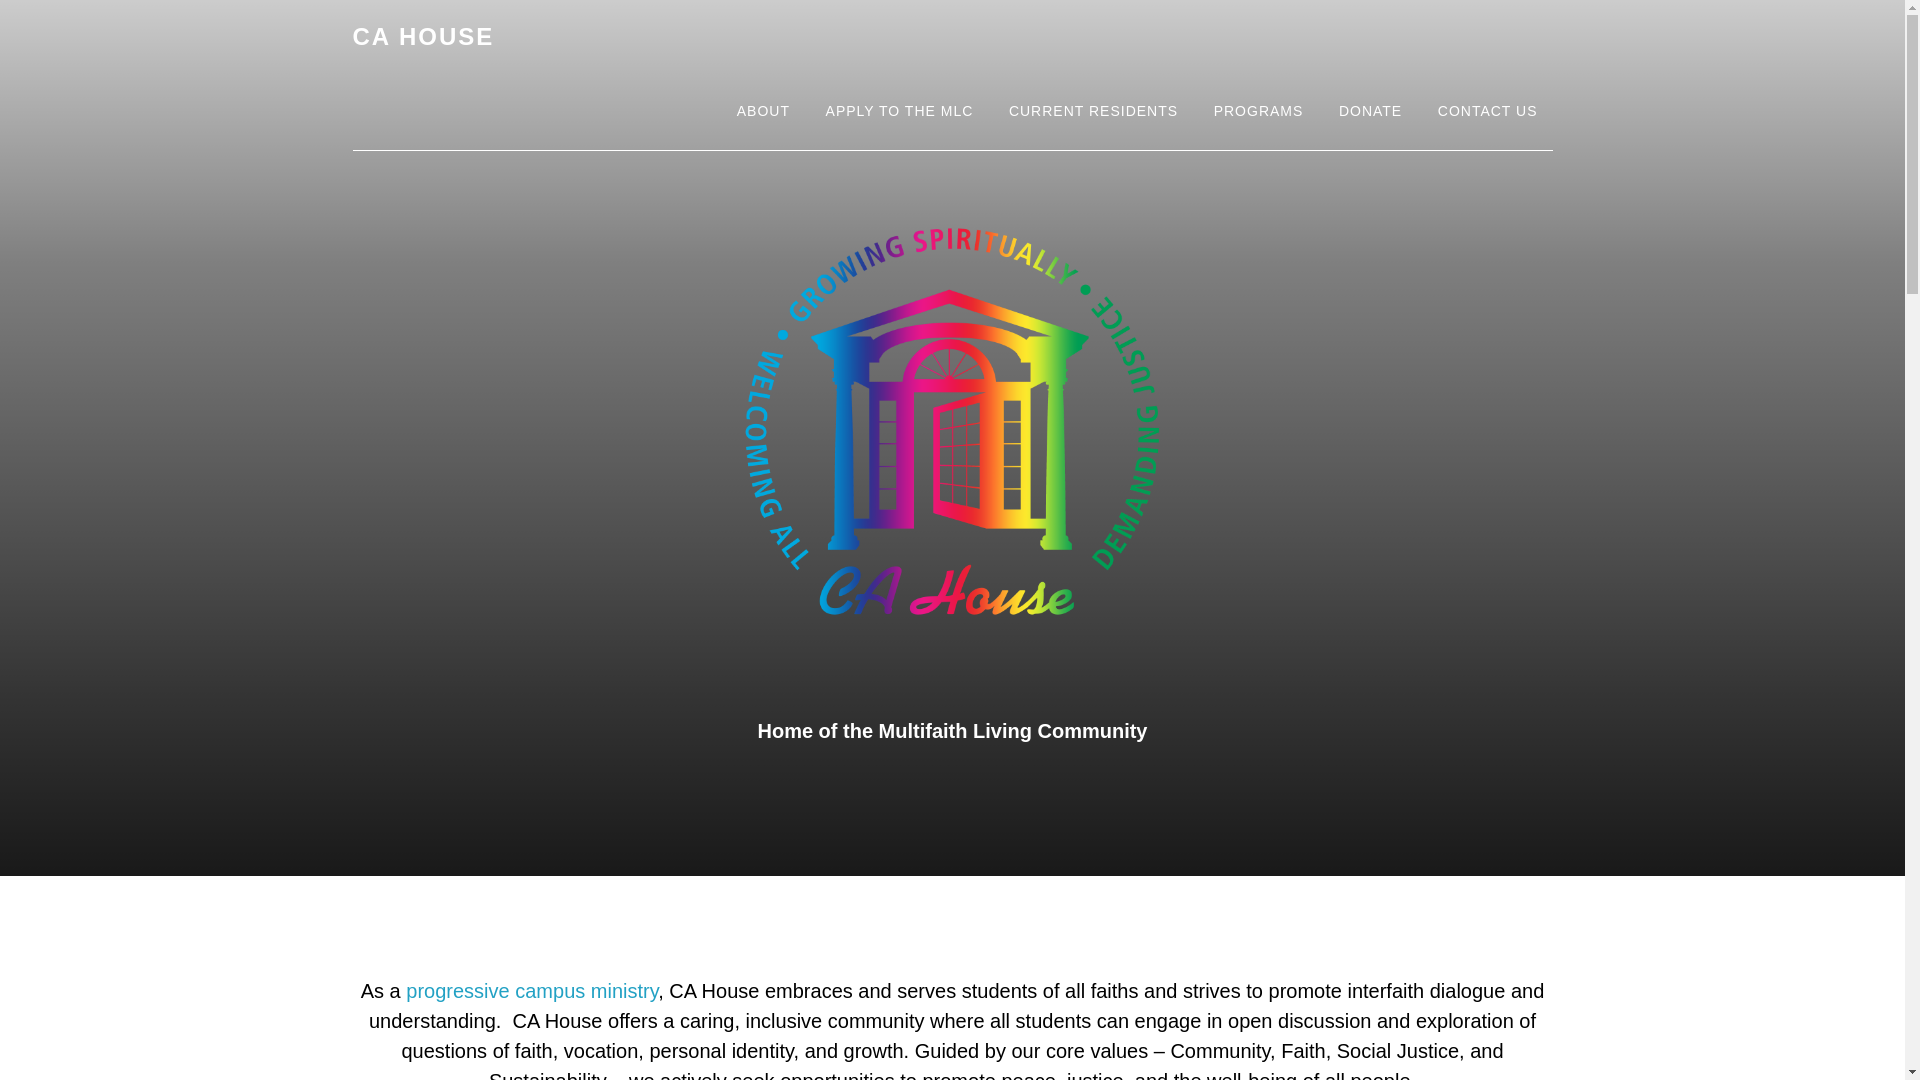  I want to click on DONATE, so click(1370, 112).